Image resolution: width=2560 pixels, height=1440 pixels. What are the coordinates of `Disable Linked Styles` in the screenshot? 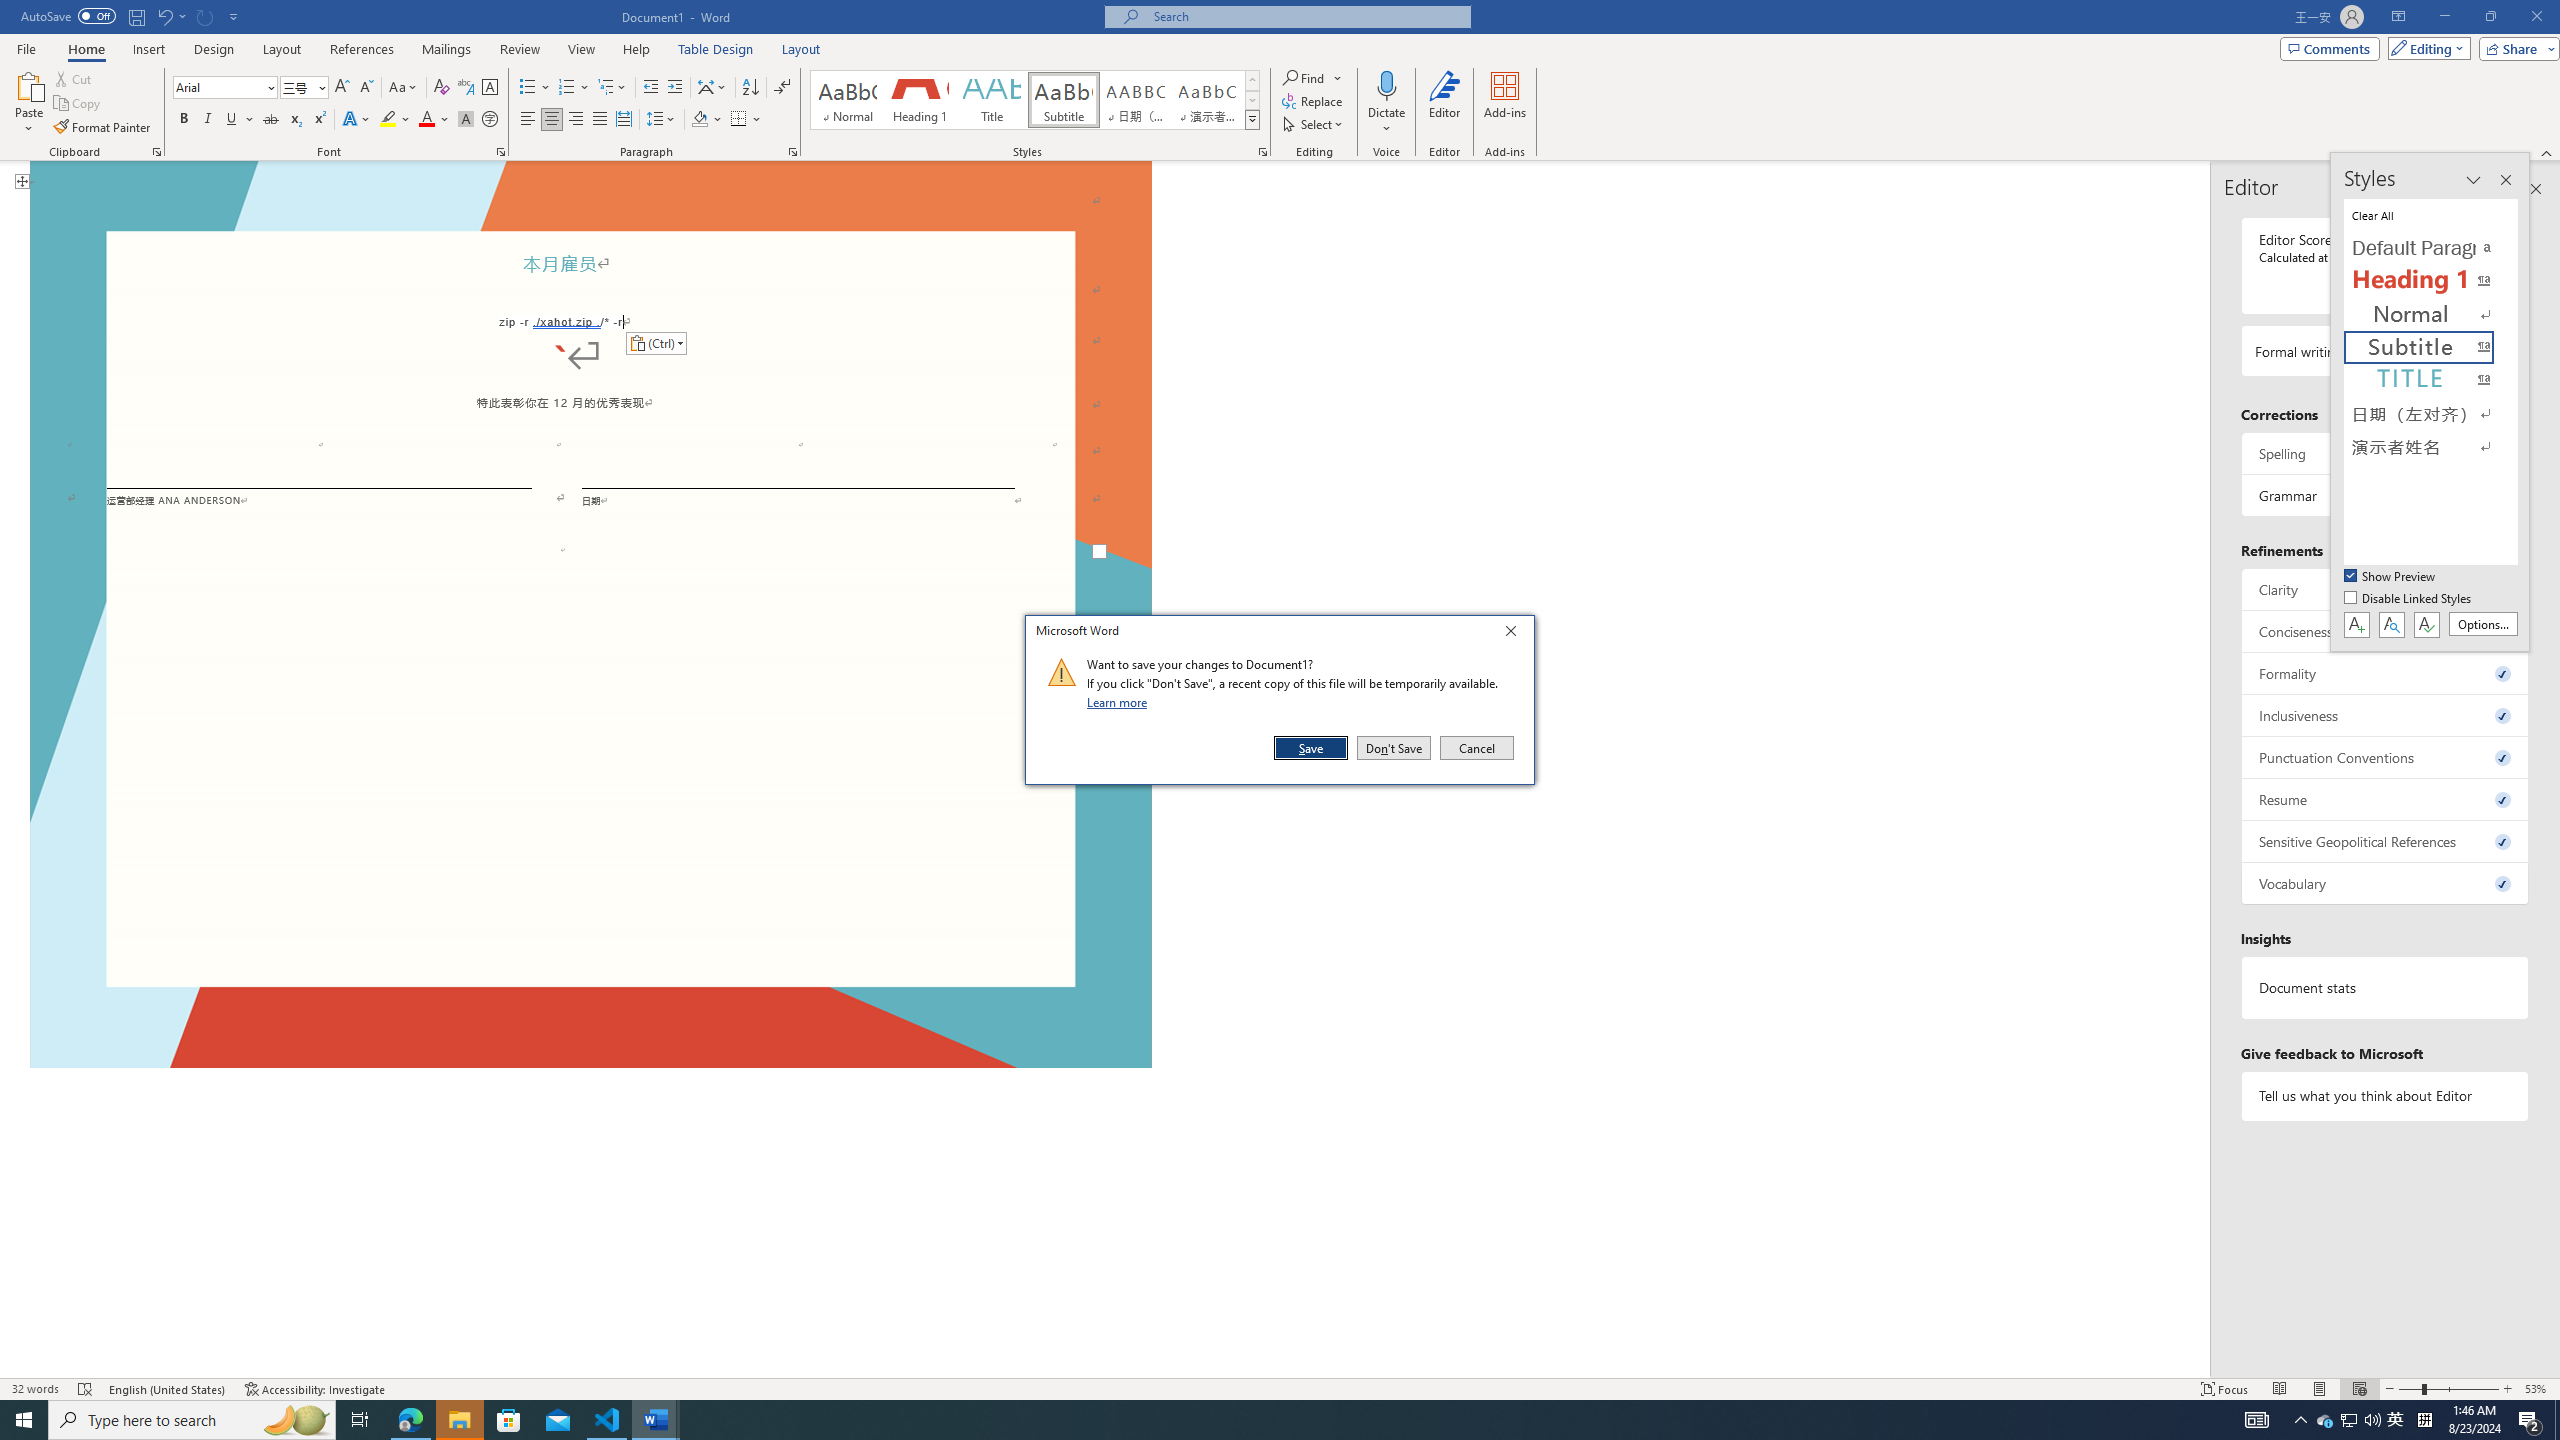 It's located at (2410, 600).